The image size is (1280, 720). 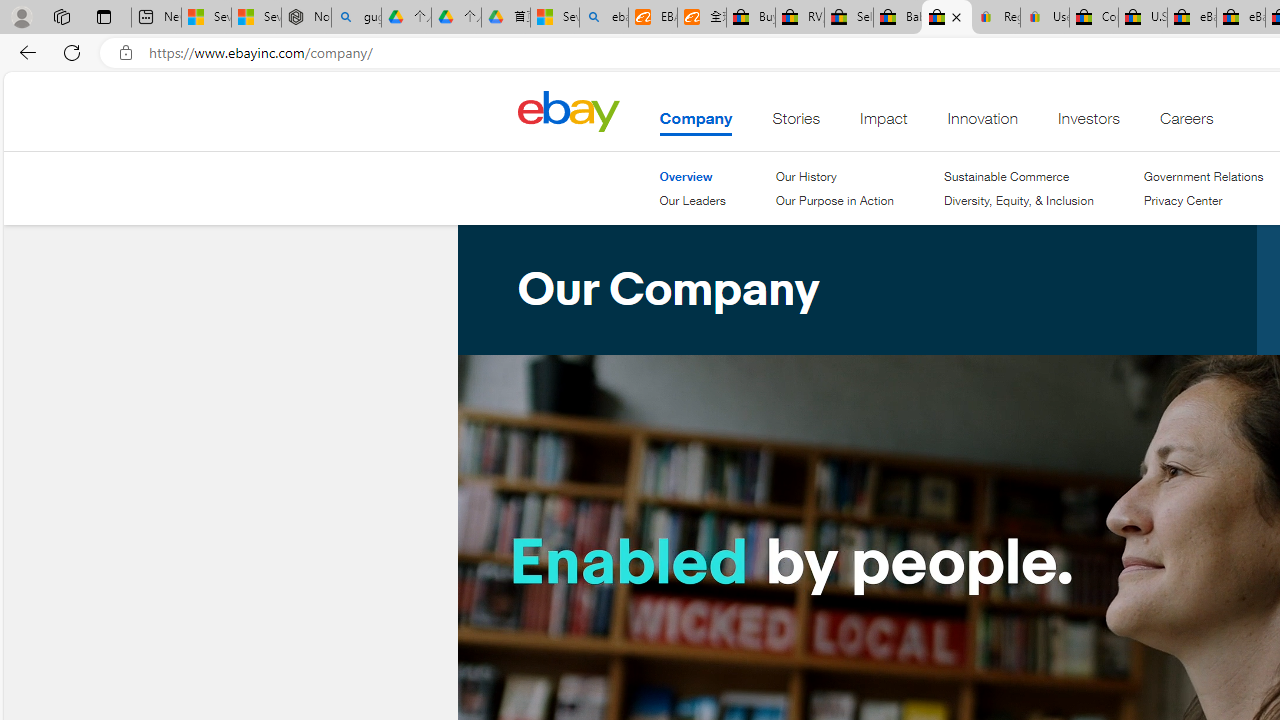 What do you see at coordinates (1007, 176) in the screenshot?
I see `Sustainable Commerce` at bounding box center [1007, 176].